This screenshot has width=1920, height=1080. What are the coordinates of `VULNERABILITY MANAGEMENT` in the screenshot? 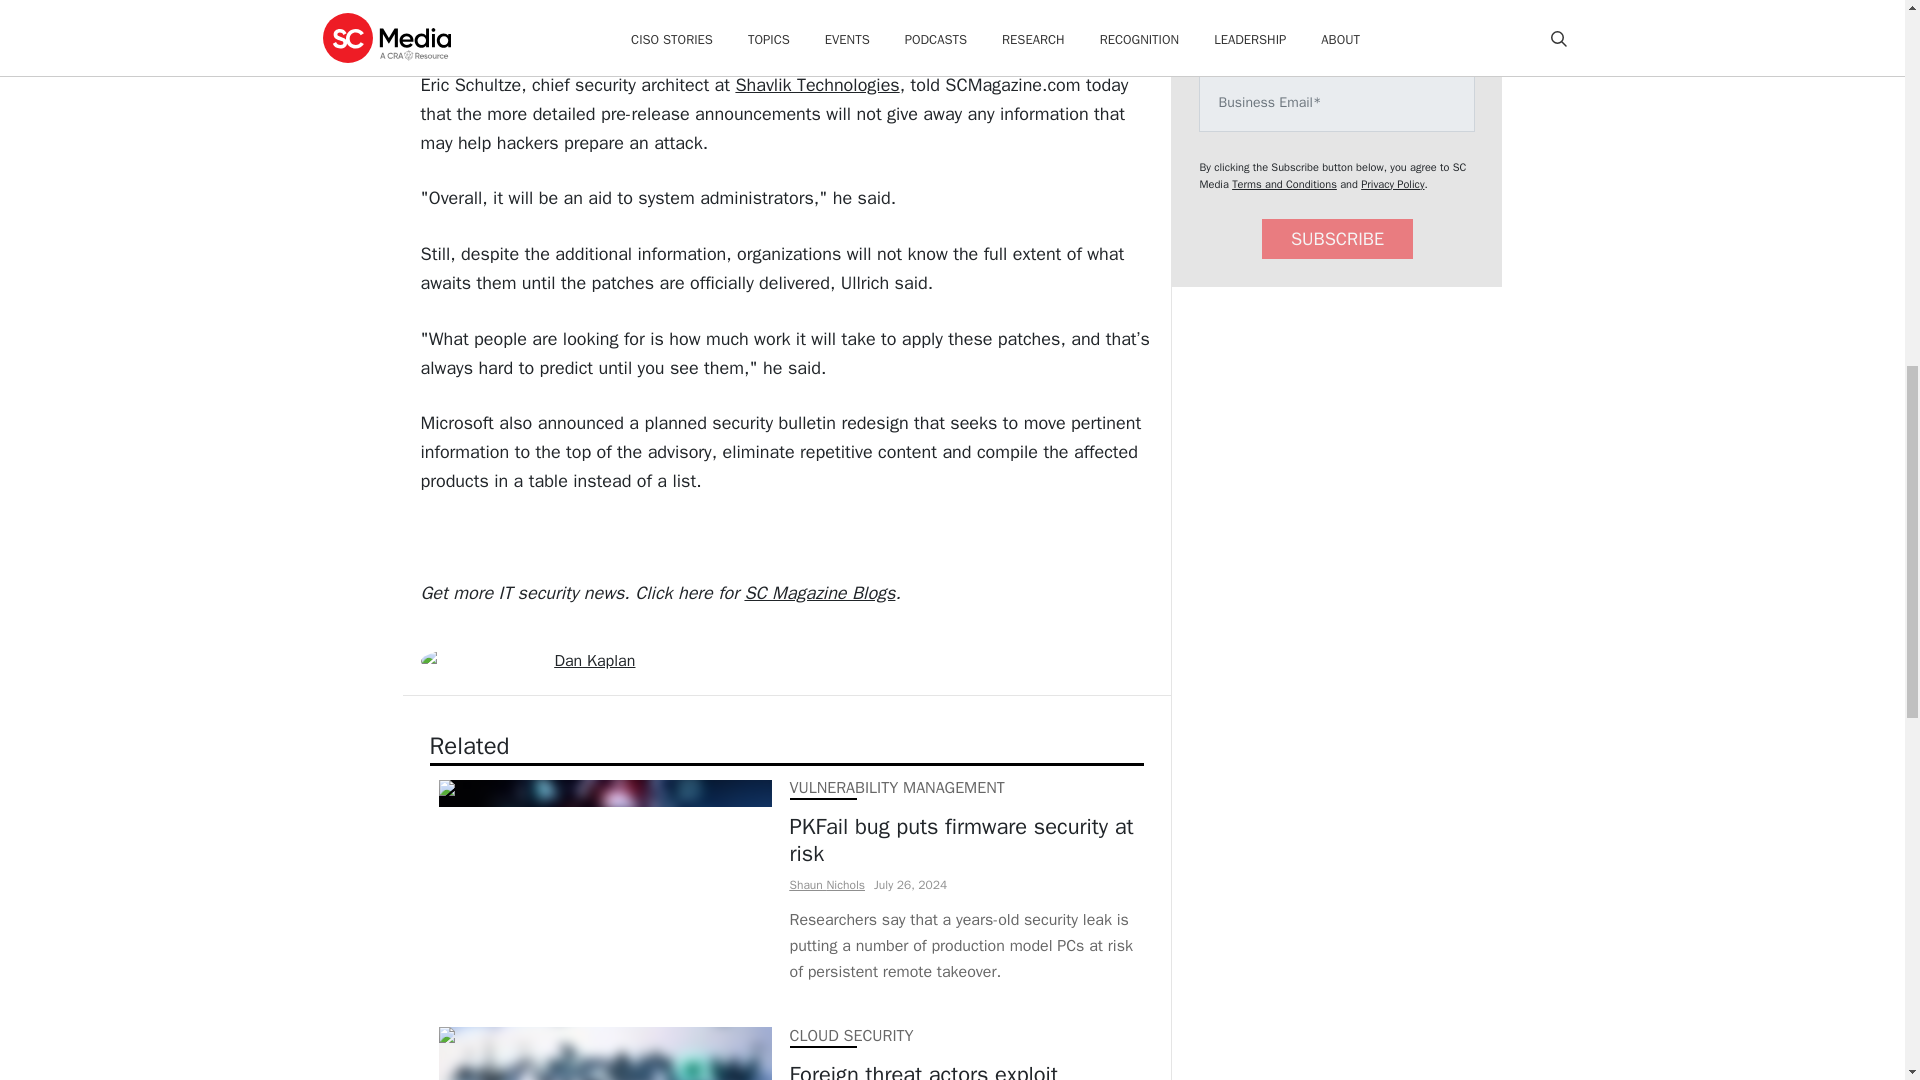 It's located at (896, 788).